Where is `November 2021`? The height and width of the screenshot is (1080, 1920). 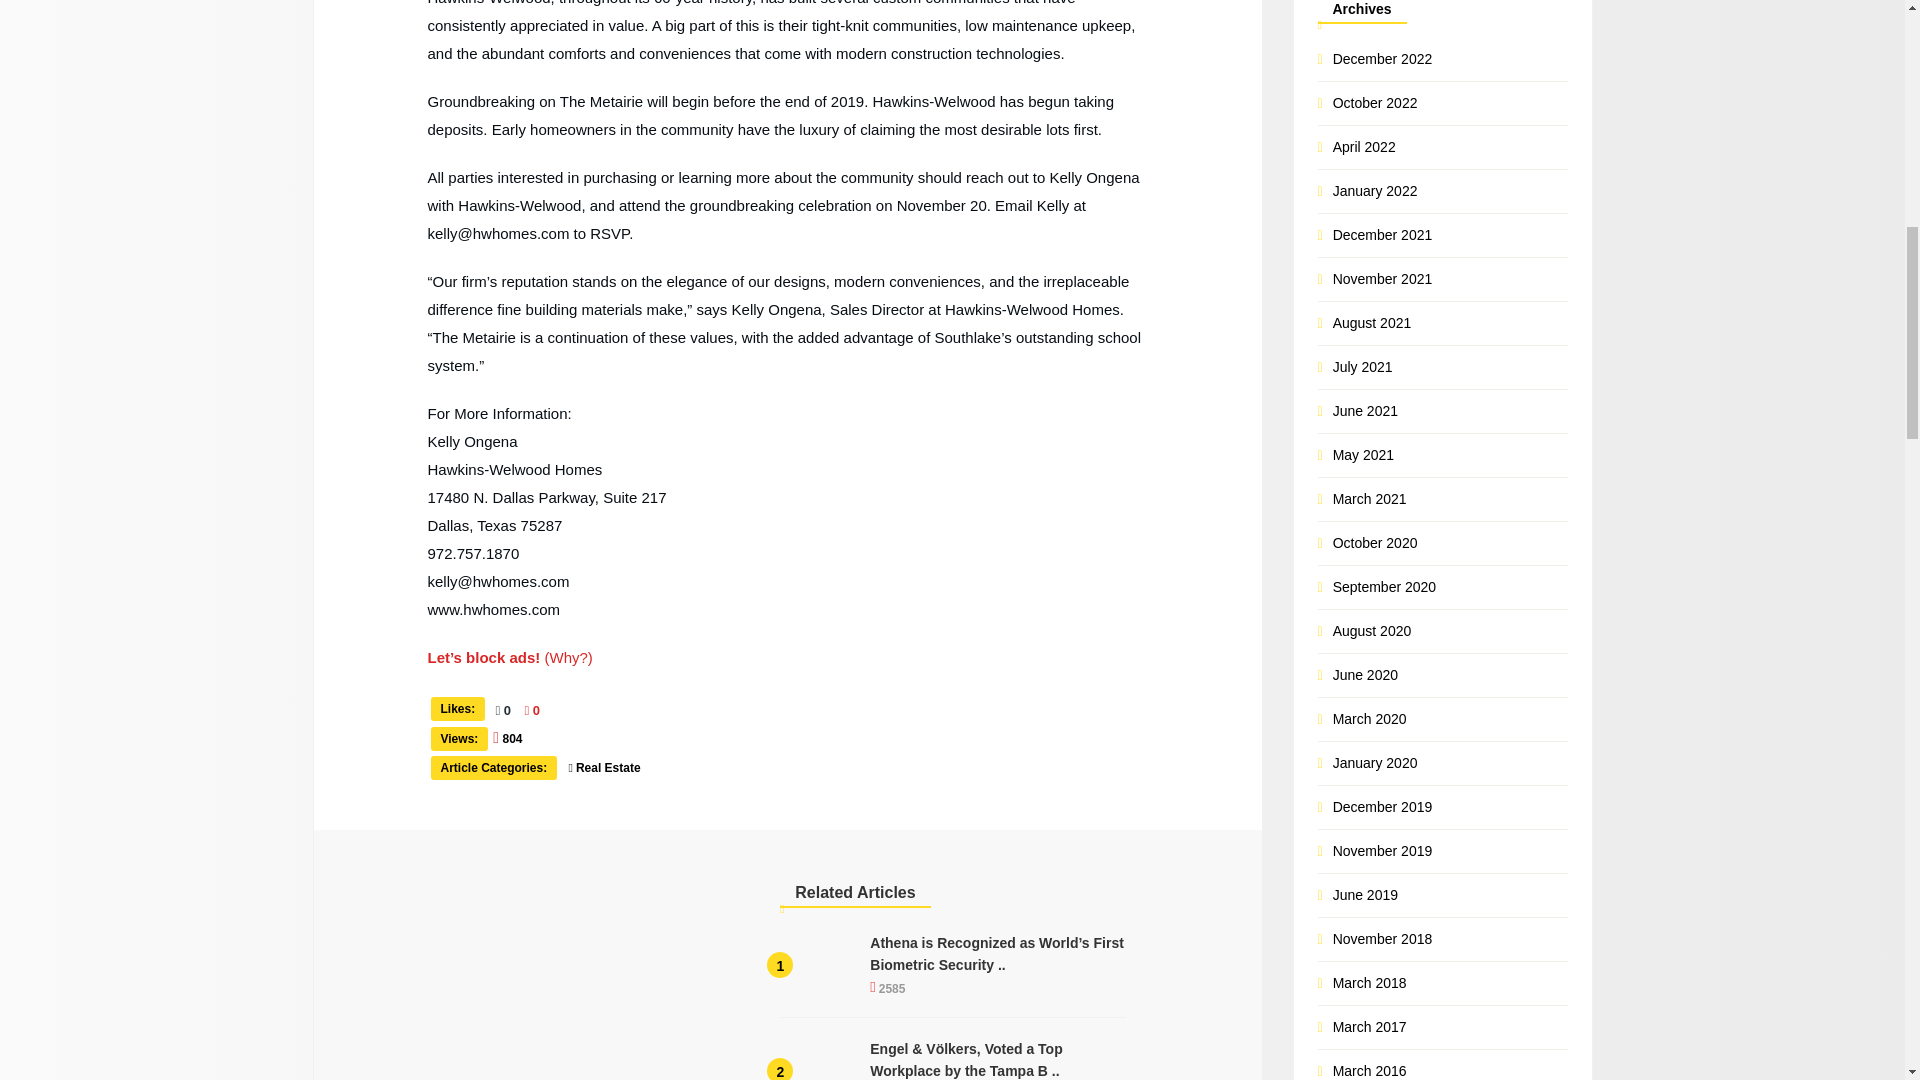 November 2021 is located at coordinates (1382, 279).